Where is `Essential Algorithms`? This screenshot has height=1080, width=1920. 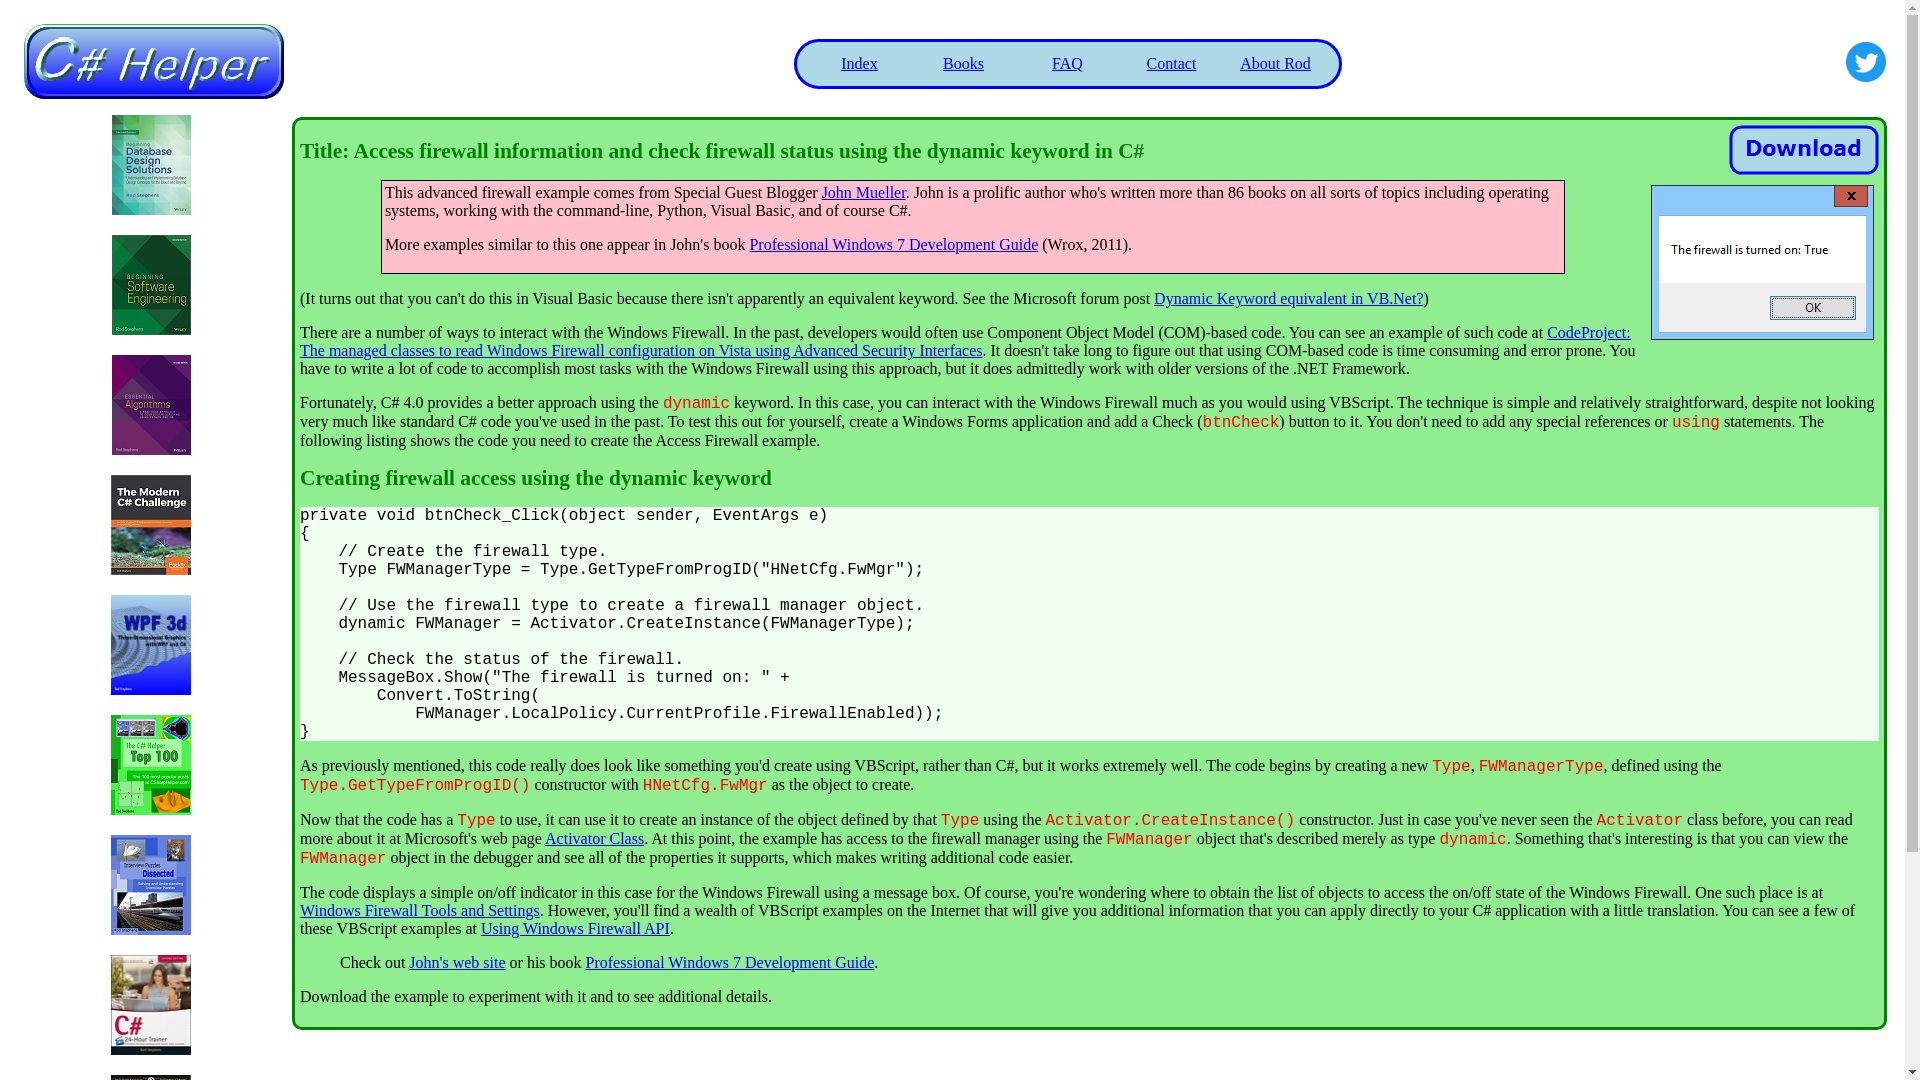 Essential Algorithms is located at coordinates (150, 448).